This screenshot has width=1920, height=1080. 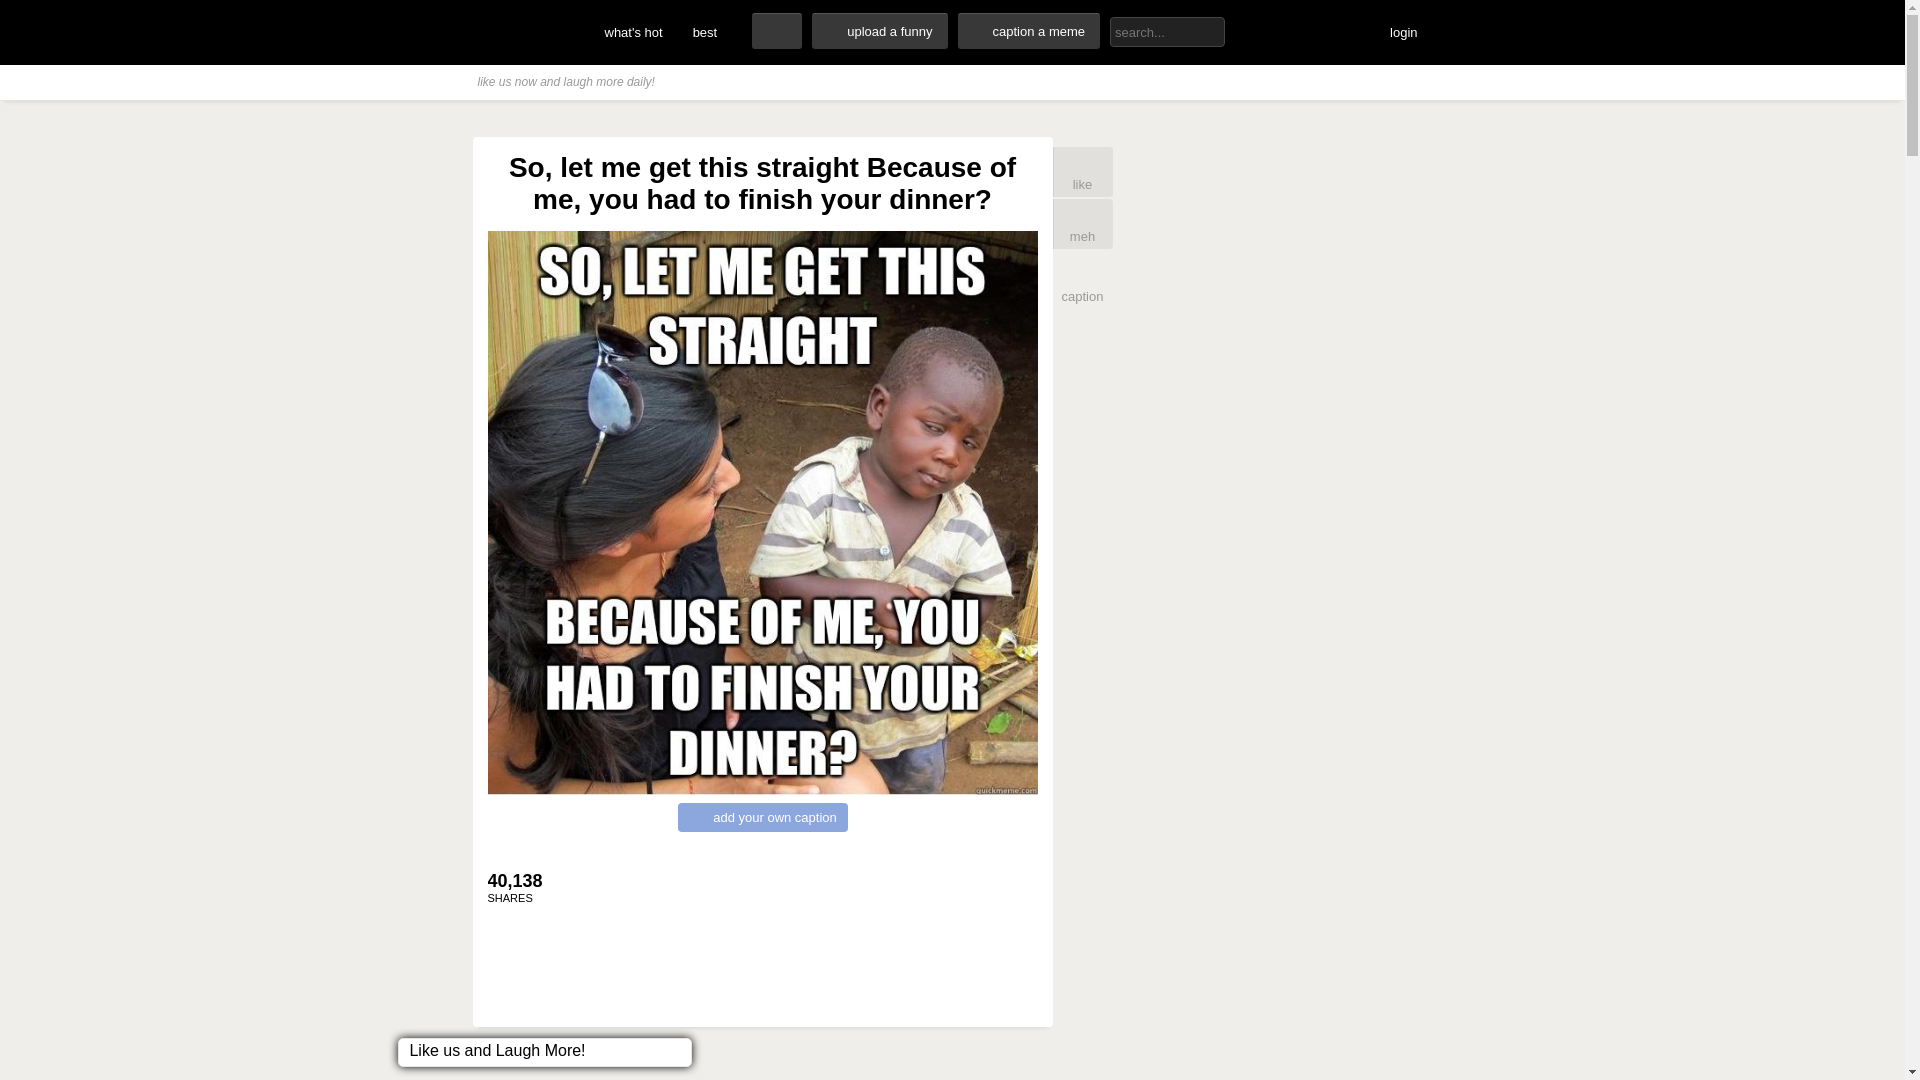 What do you see at coordinates (633, 32) in the screenshot?
I see `what's hot` at bounding box center [633, 32].